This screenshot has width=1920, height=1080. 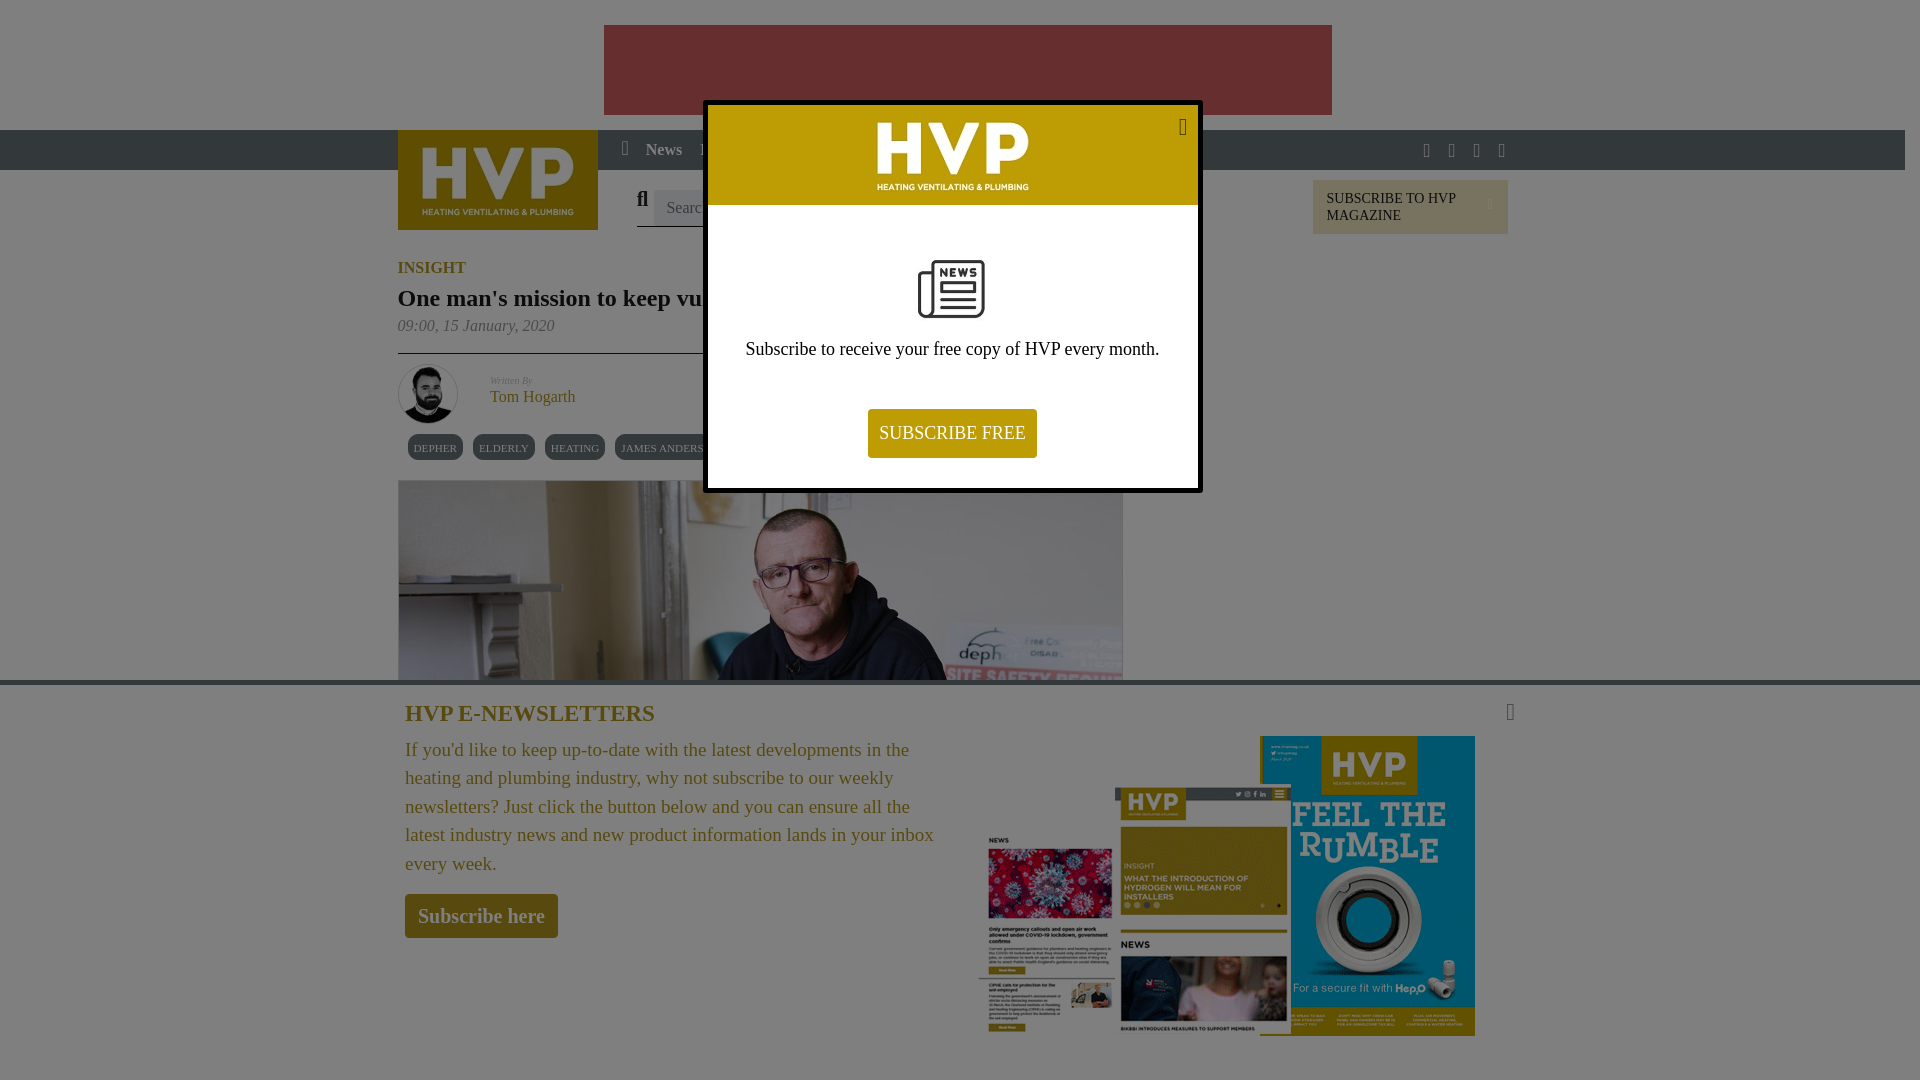 What do you see at coordinates (1034, 149) in the screenshot?
I see `Magazine` at bounding box center [1034, 149].